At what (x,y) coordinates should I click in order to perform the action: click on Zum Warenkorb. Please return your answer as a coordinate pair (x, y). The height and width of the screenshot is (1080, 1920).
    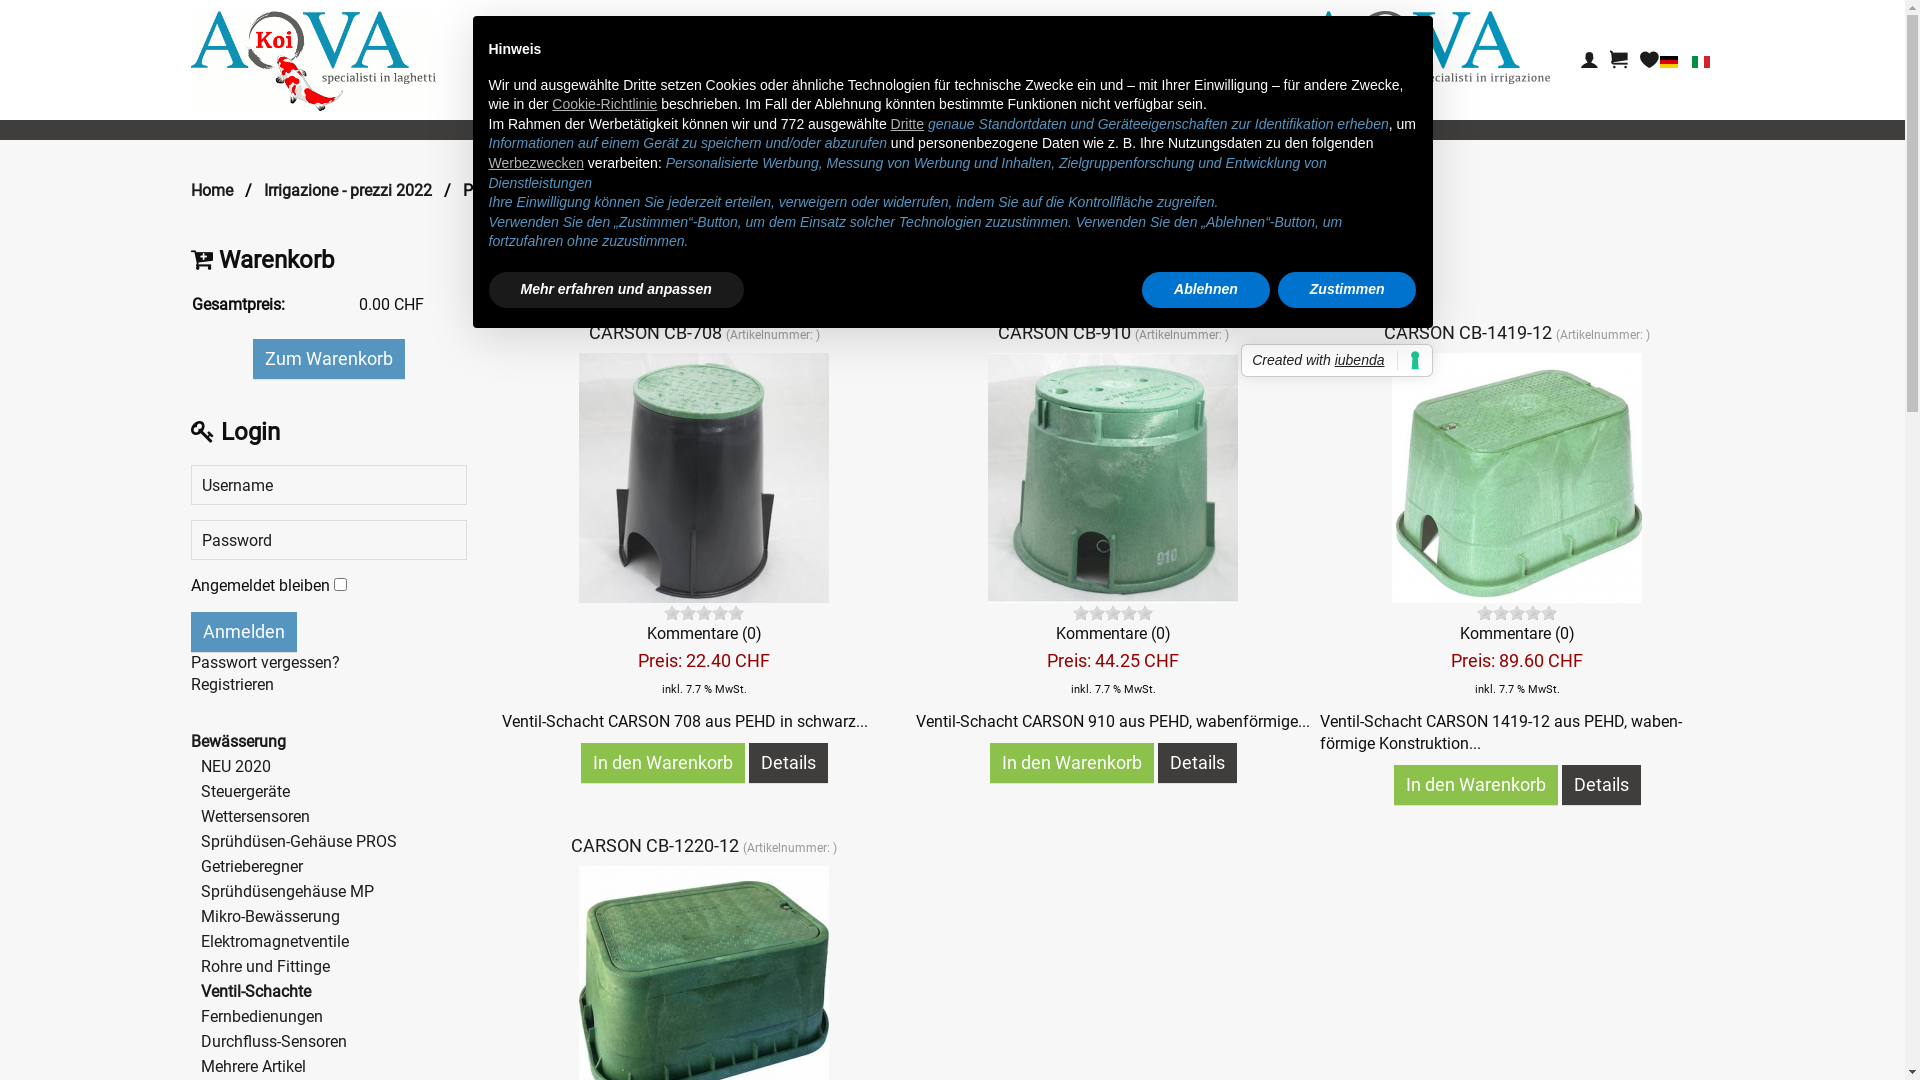
    Looking at the image, I should click on (329, 359).